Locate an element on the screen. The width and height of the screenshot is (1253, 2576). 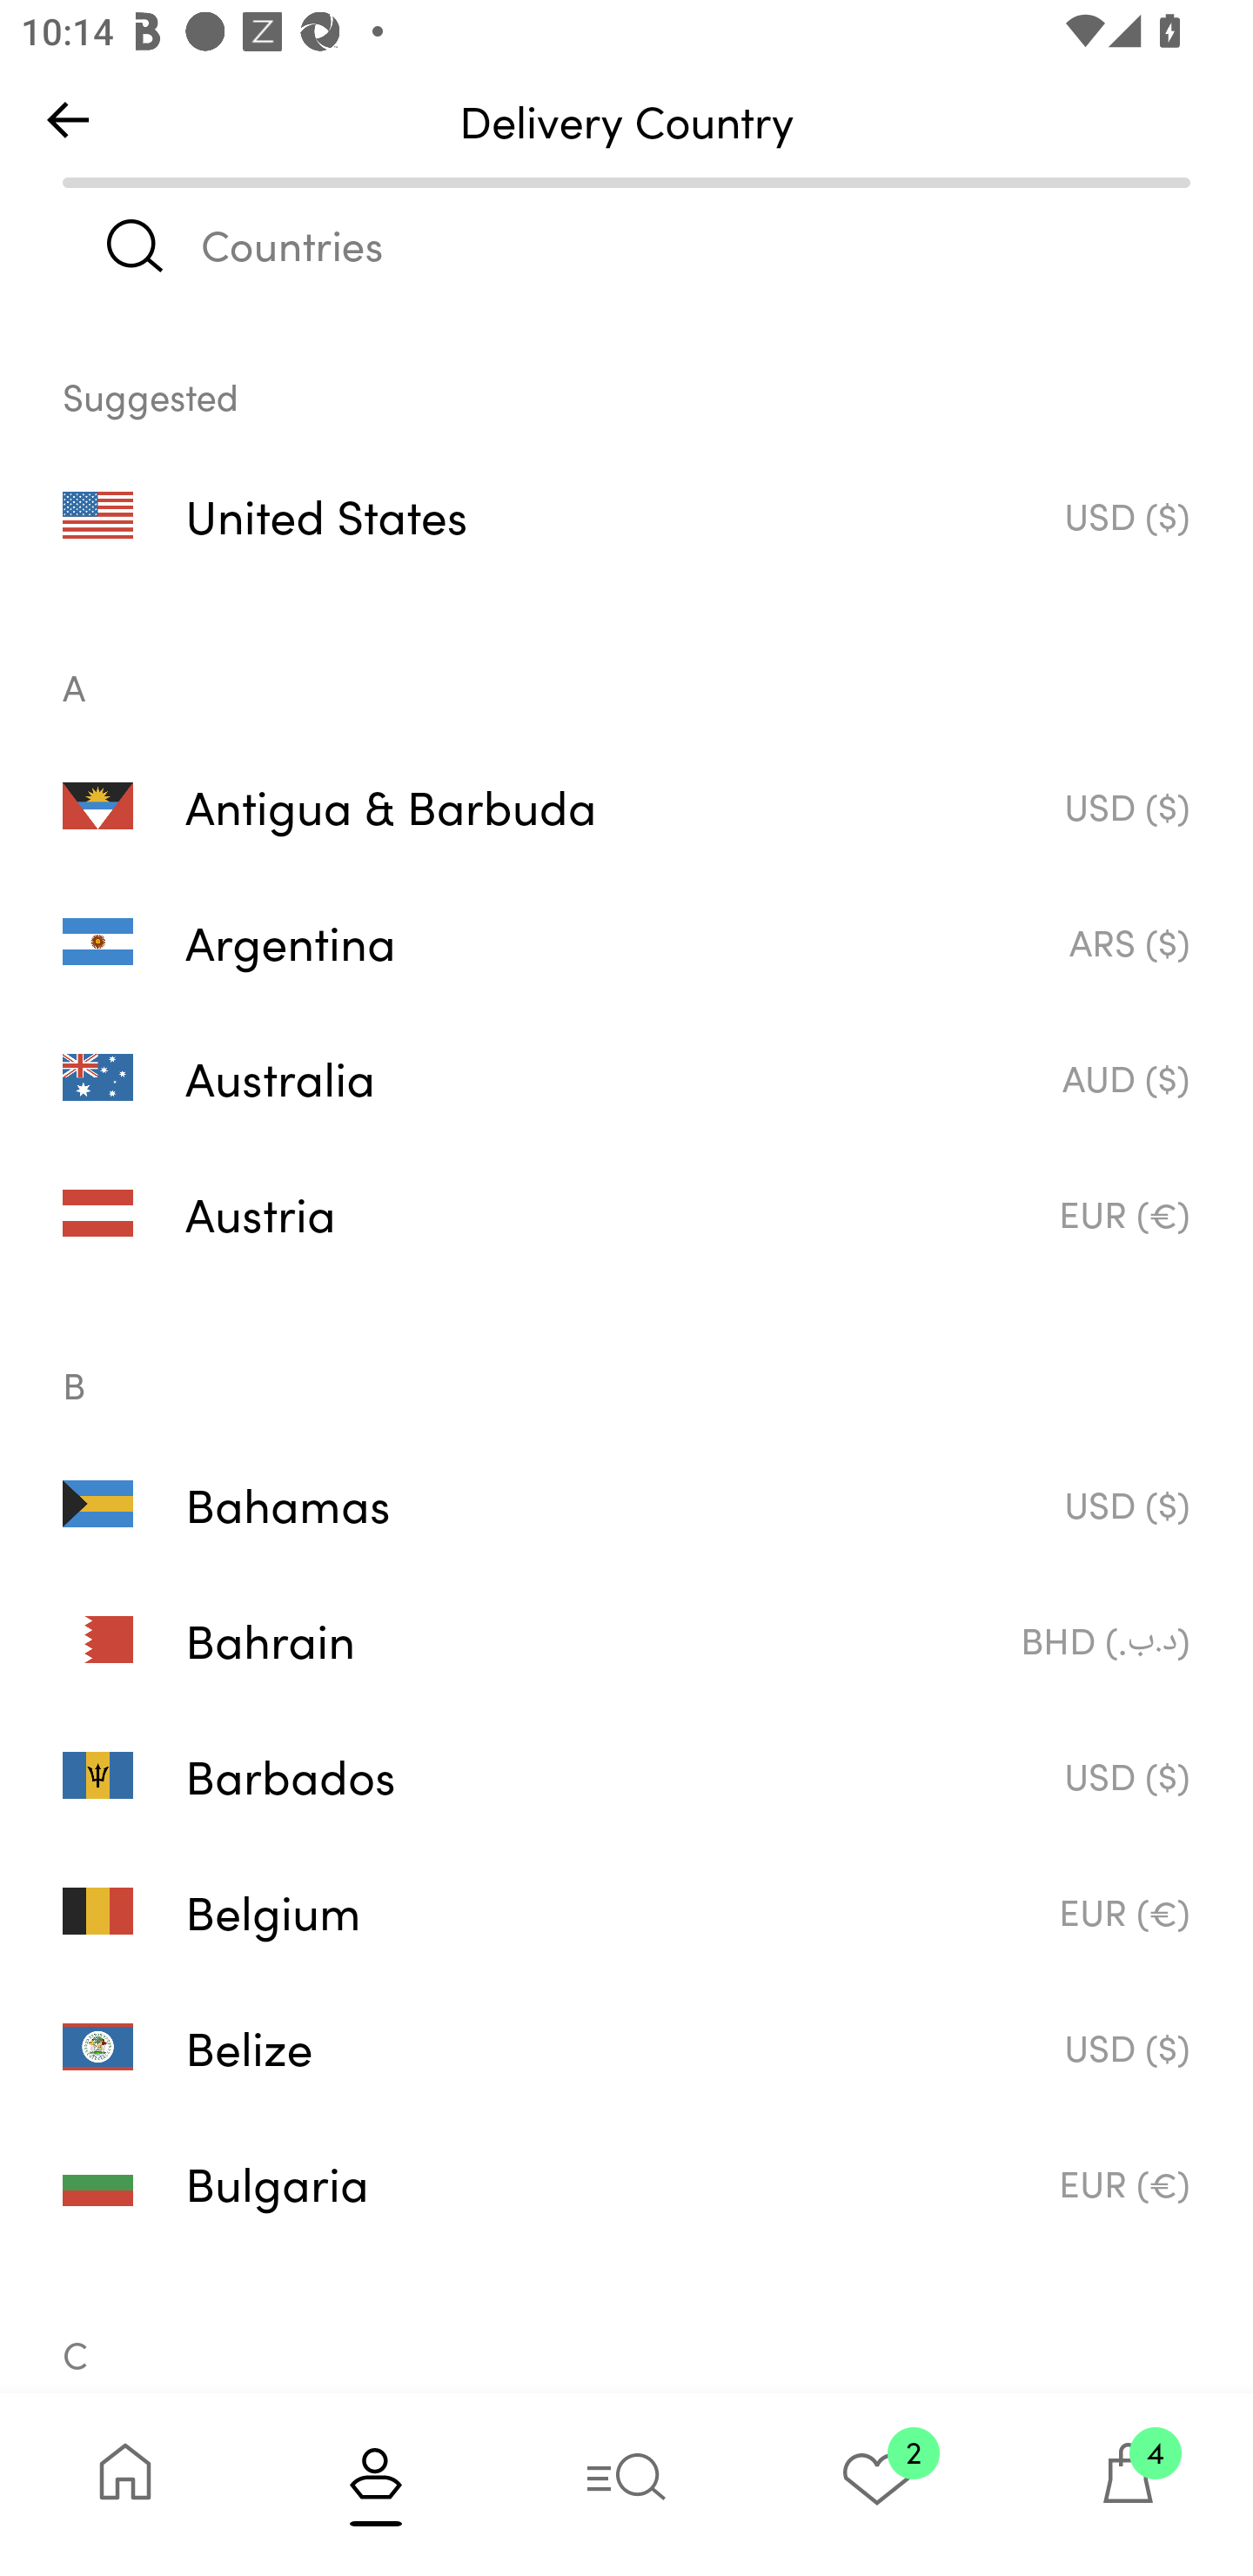
United States USD ($) is located at coordinates (626, 515).